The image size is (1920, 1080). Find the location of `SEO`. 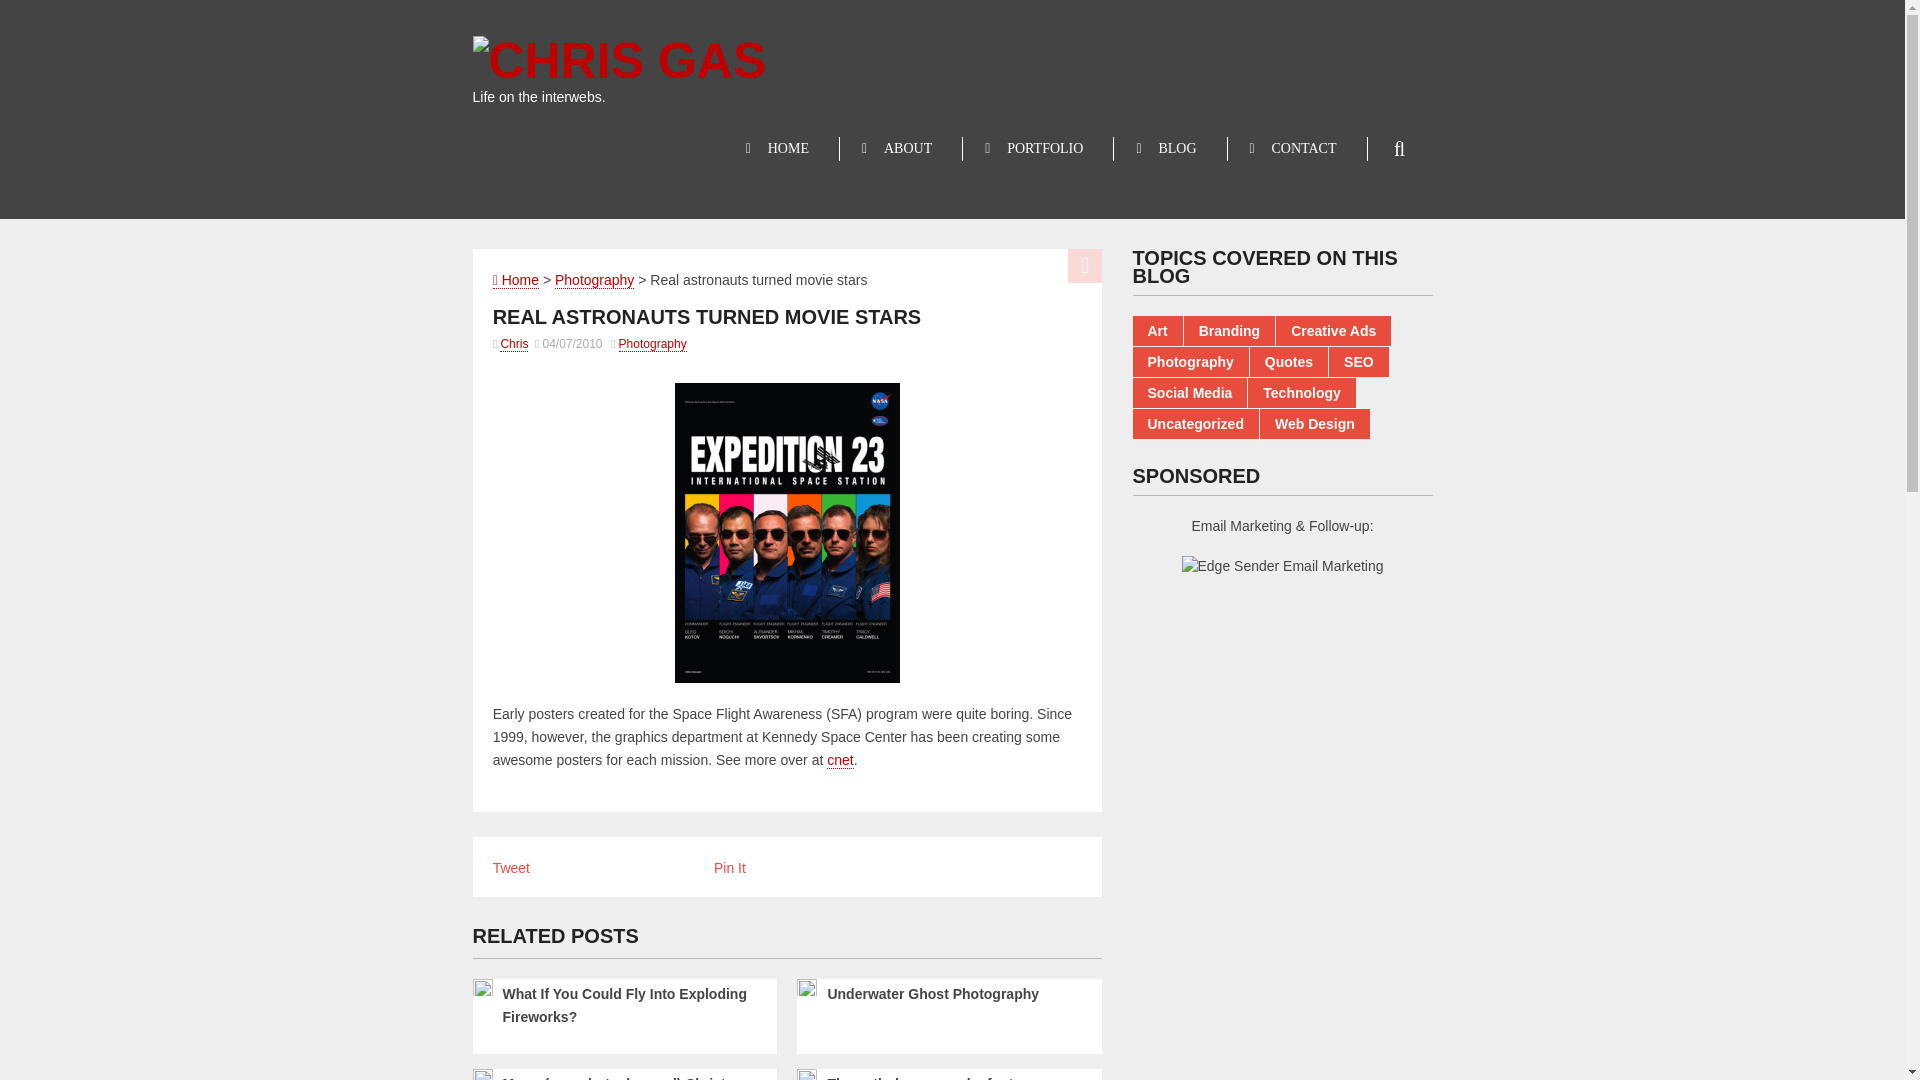

SEO is located at coordinates (1358, 361).